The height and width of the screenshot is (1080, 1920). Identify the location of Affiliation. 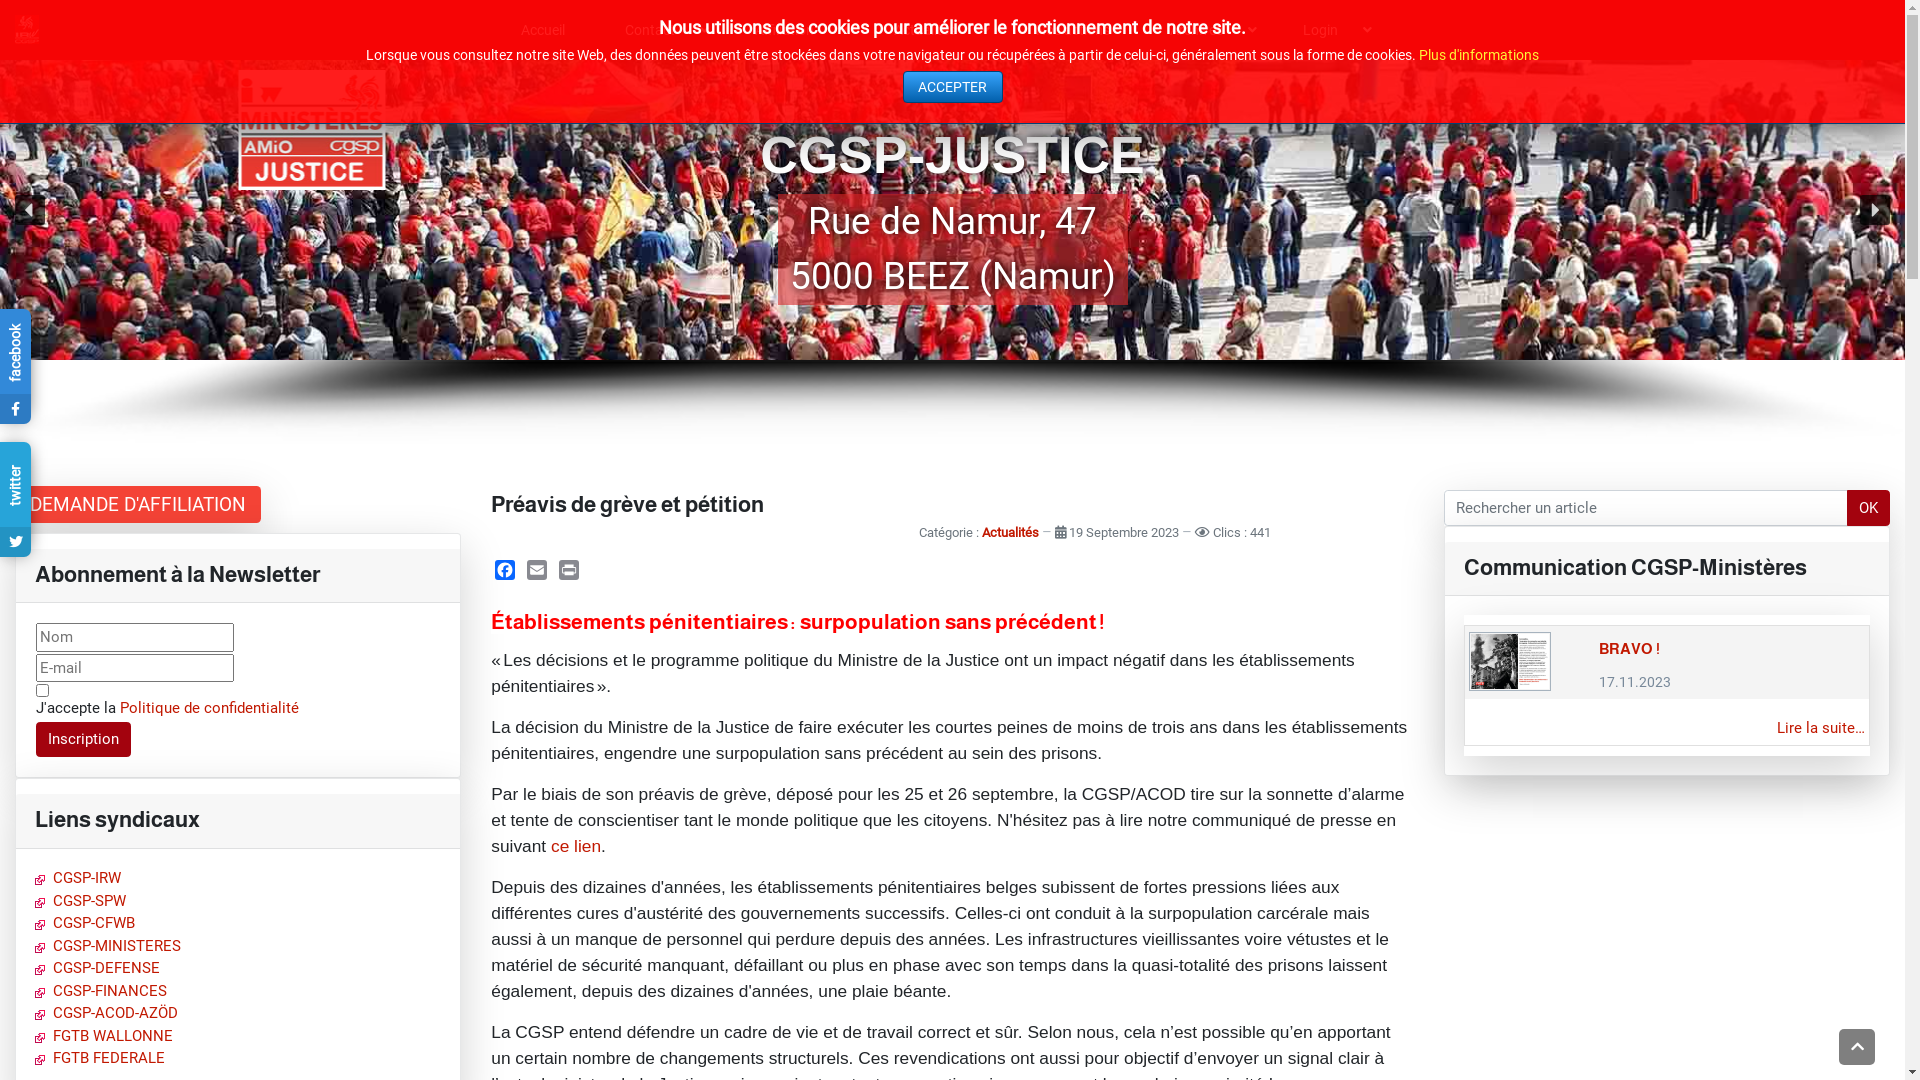
(794, 30).